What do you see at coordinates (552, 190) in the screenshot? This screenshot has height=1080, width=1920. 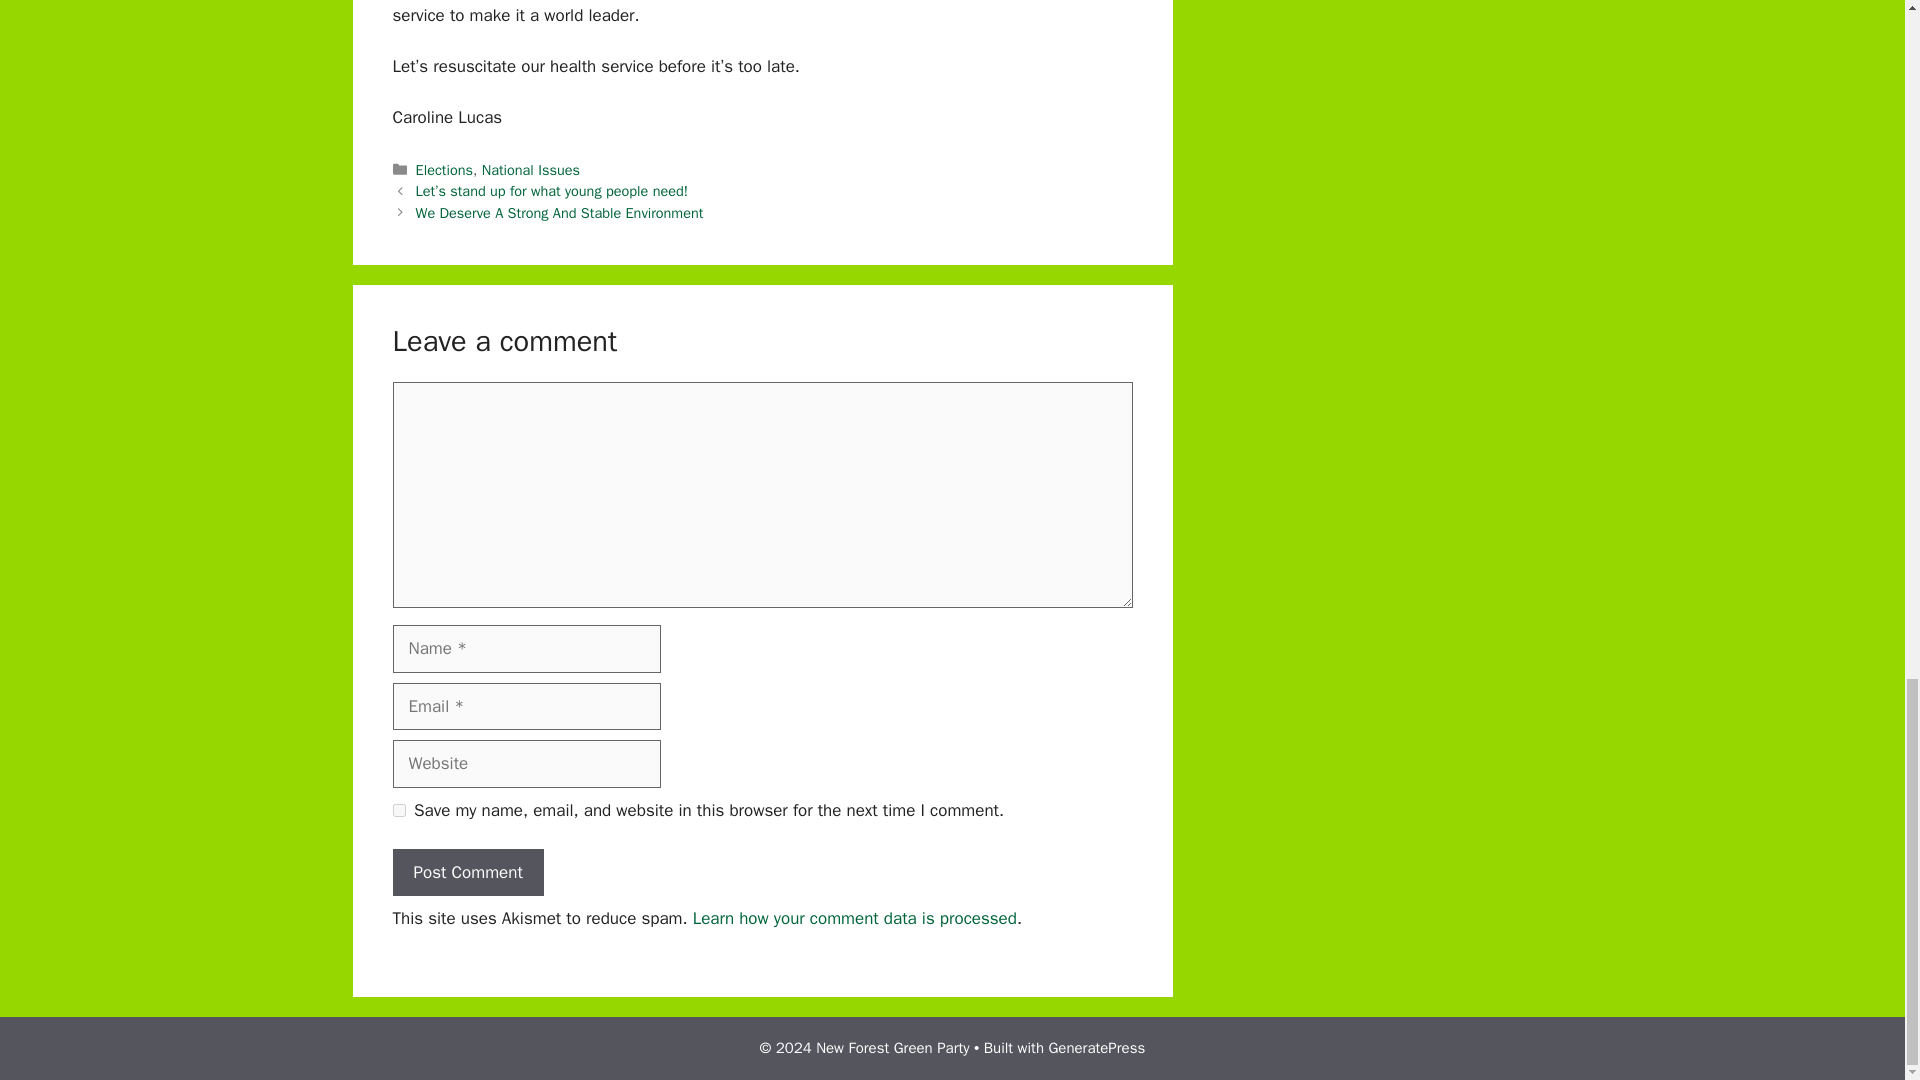 I see `Previous` at bounding box center [552, 190].